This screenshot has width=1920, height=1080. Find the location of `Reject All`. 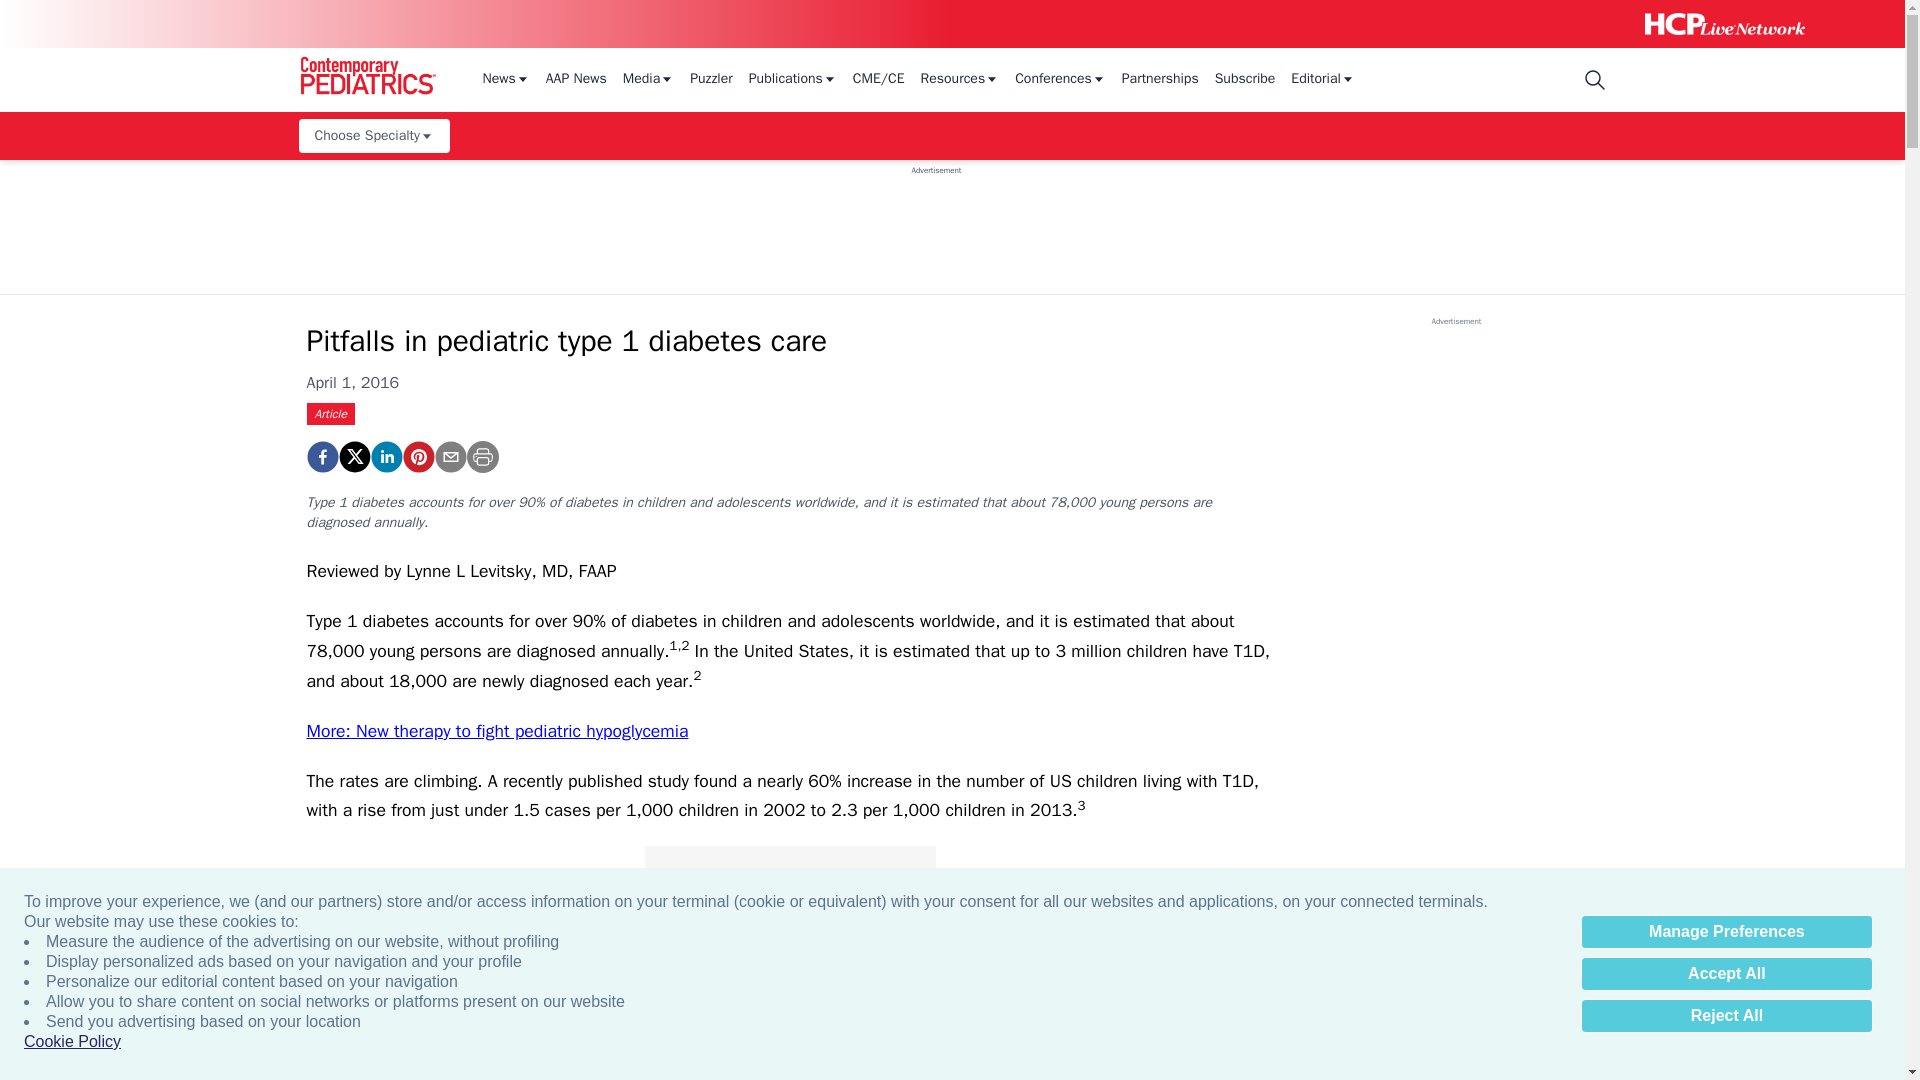

Reject All is located at coordinates (1726, 1016).